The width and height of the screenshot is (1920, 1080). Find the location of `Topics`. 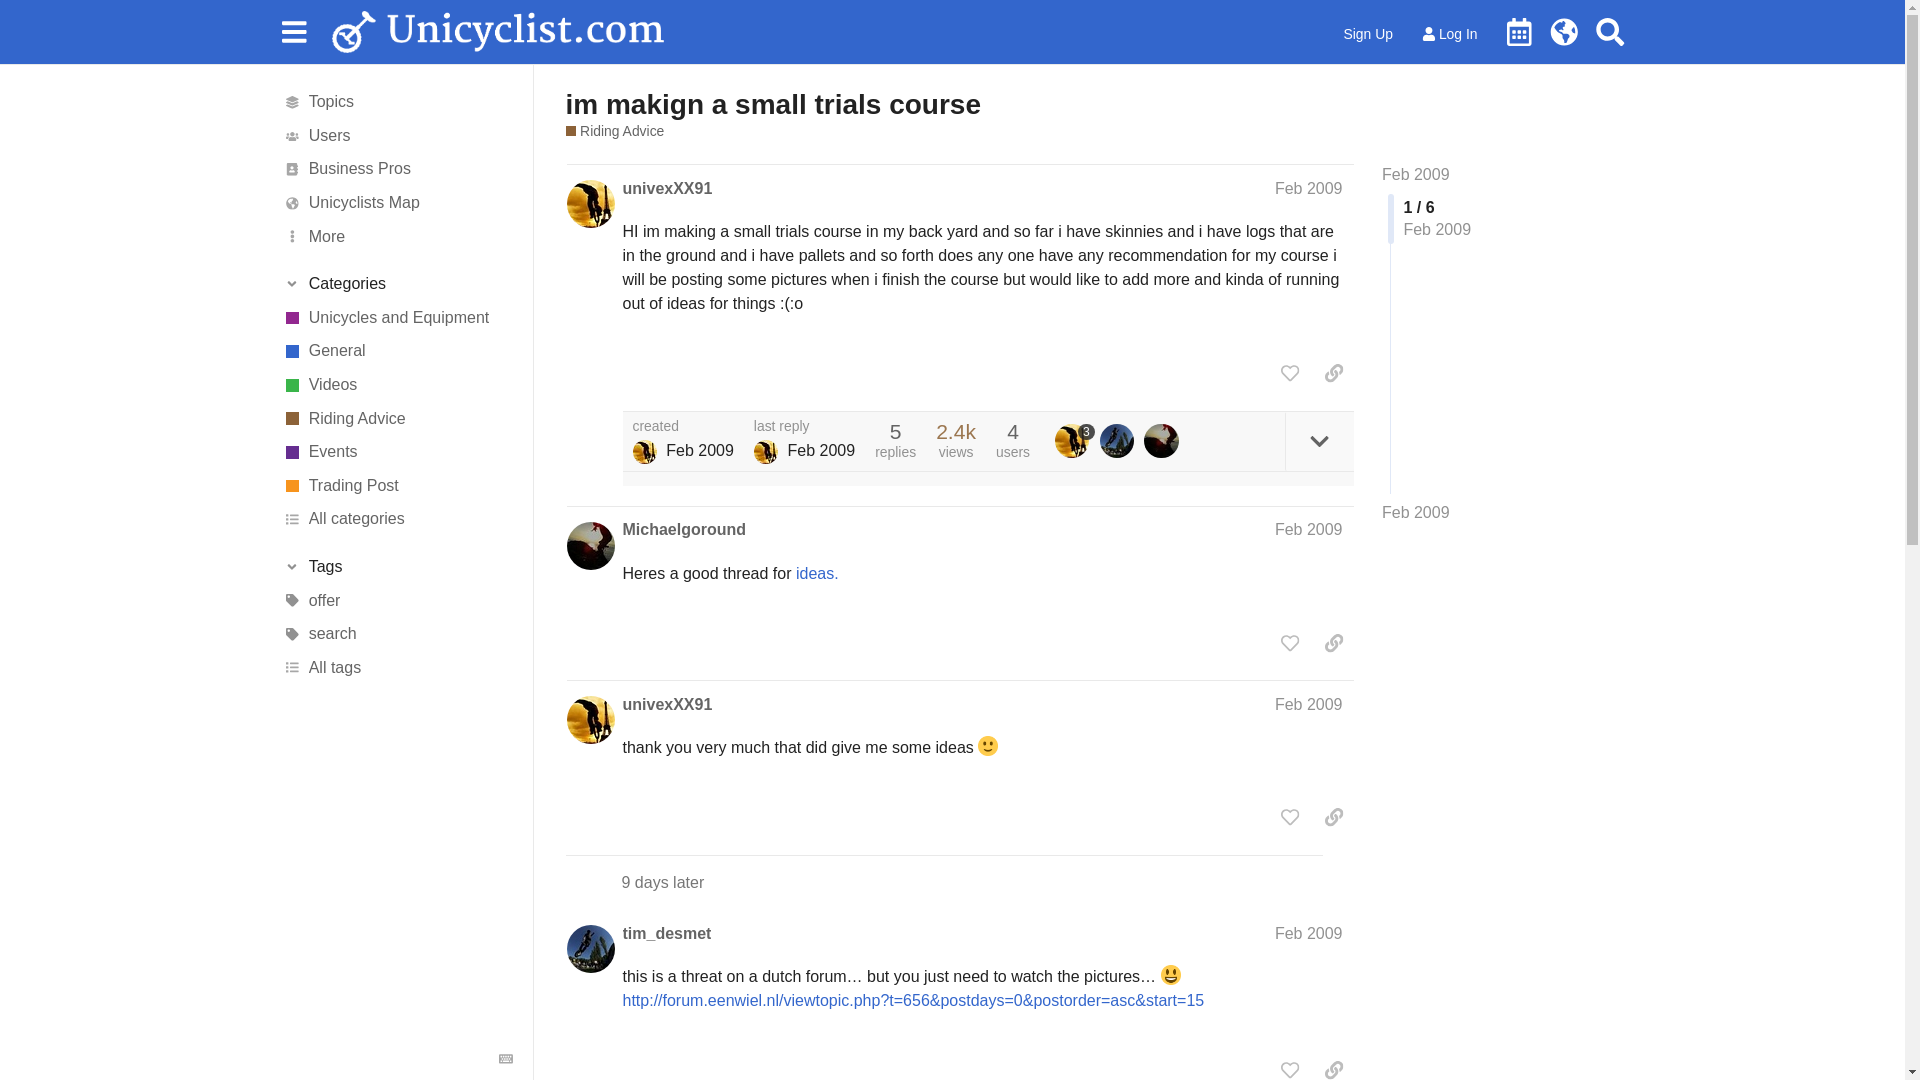

Topics is located at coordinates (397, 102).